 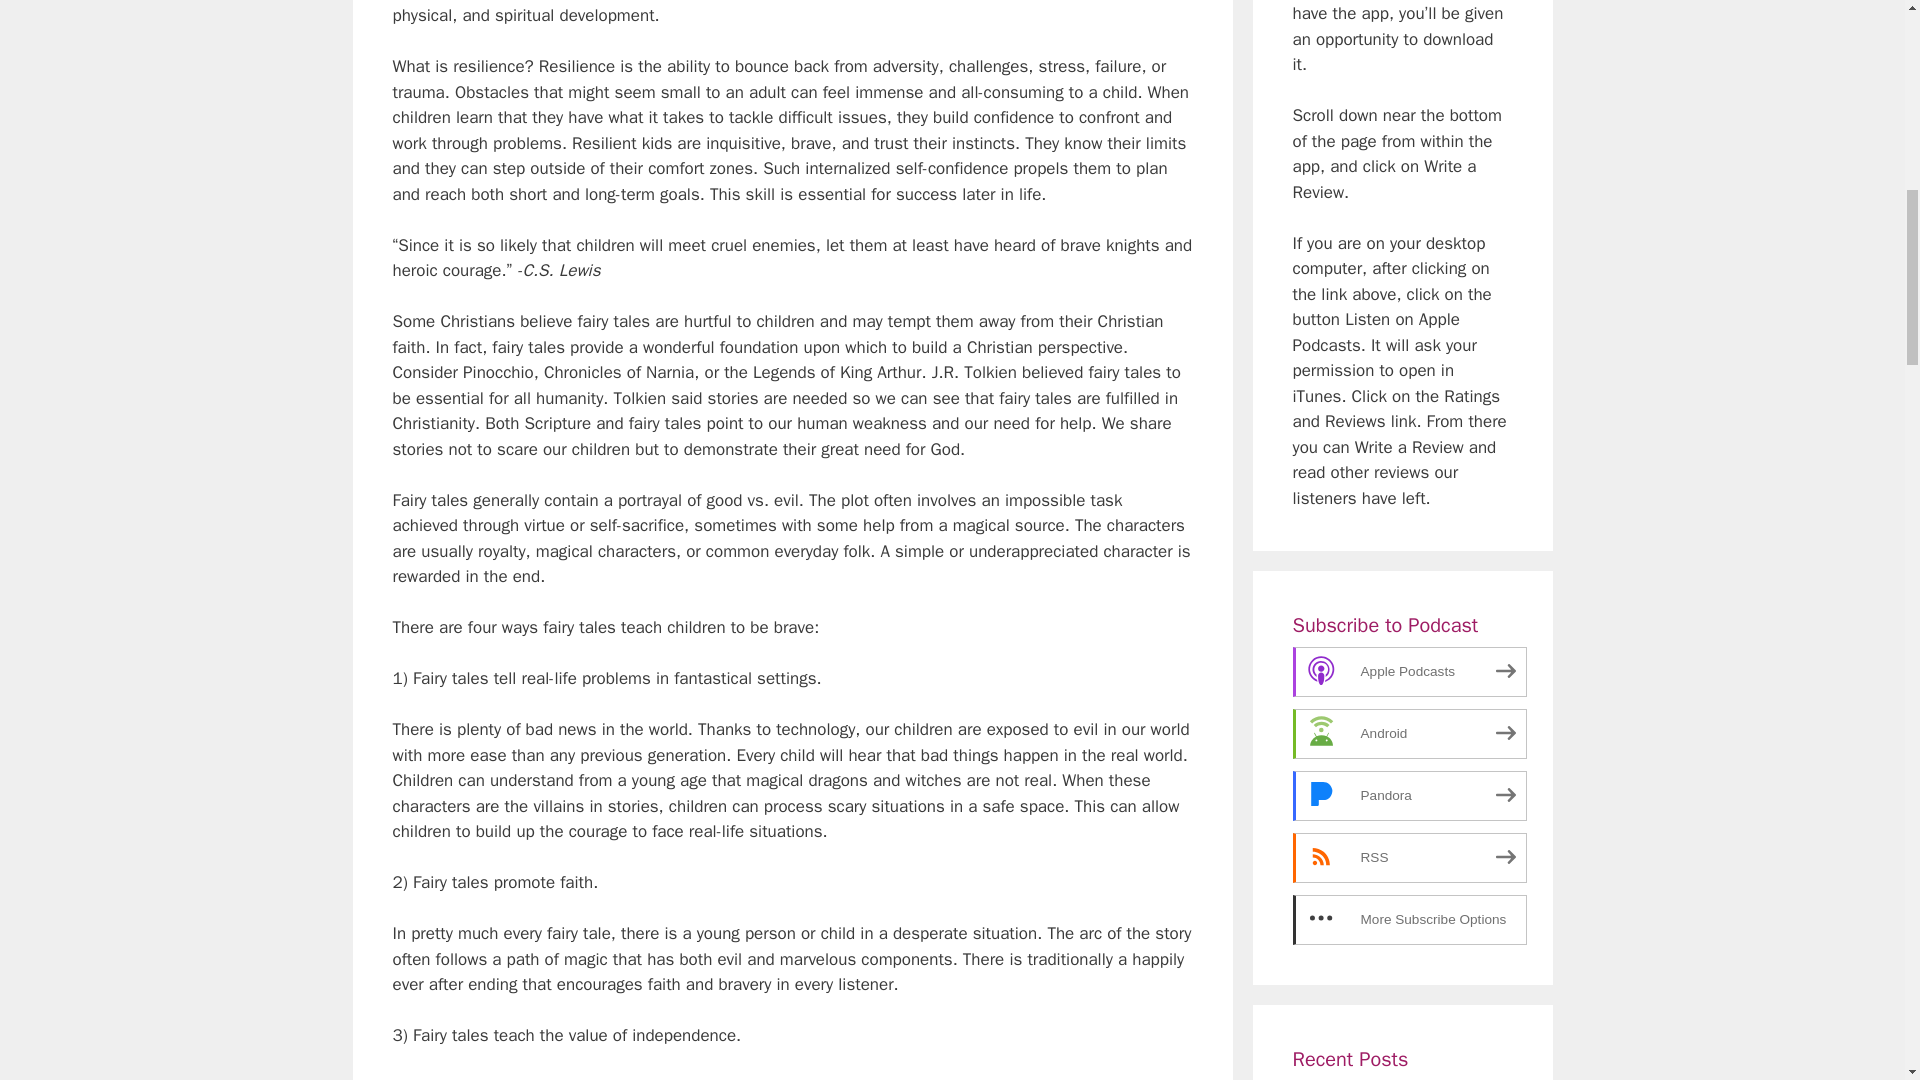 I want to click on Subscribe on Android, so click(x=1409, y=734).